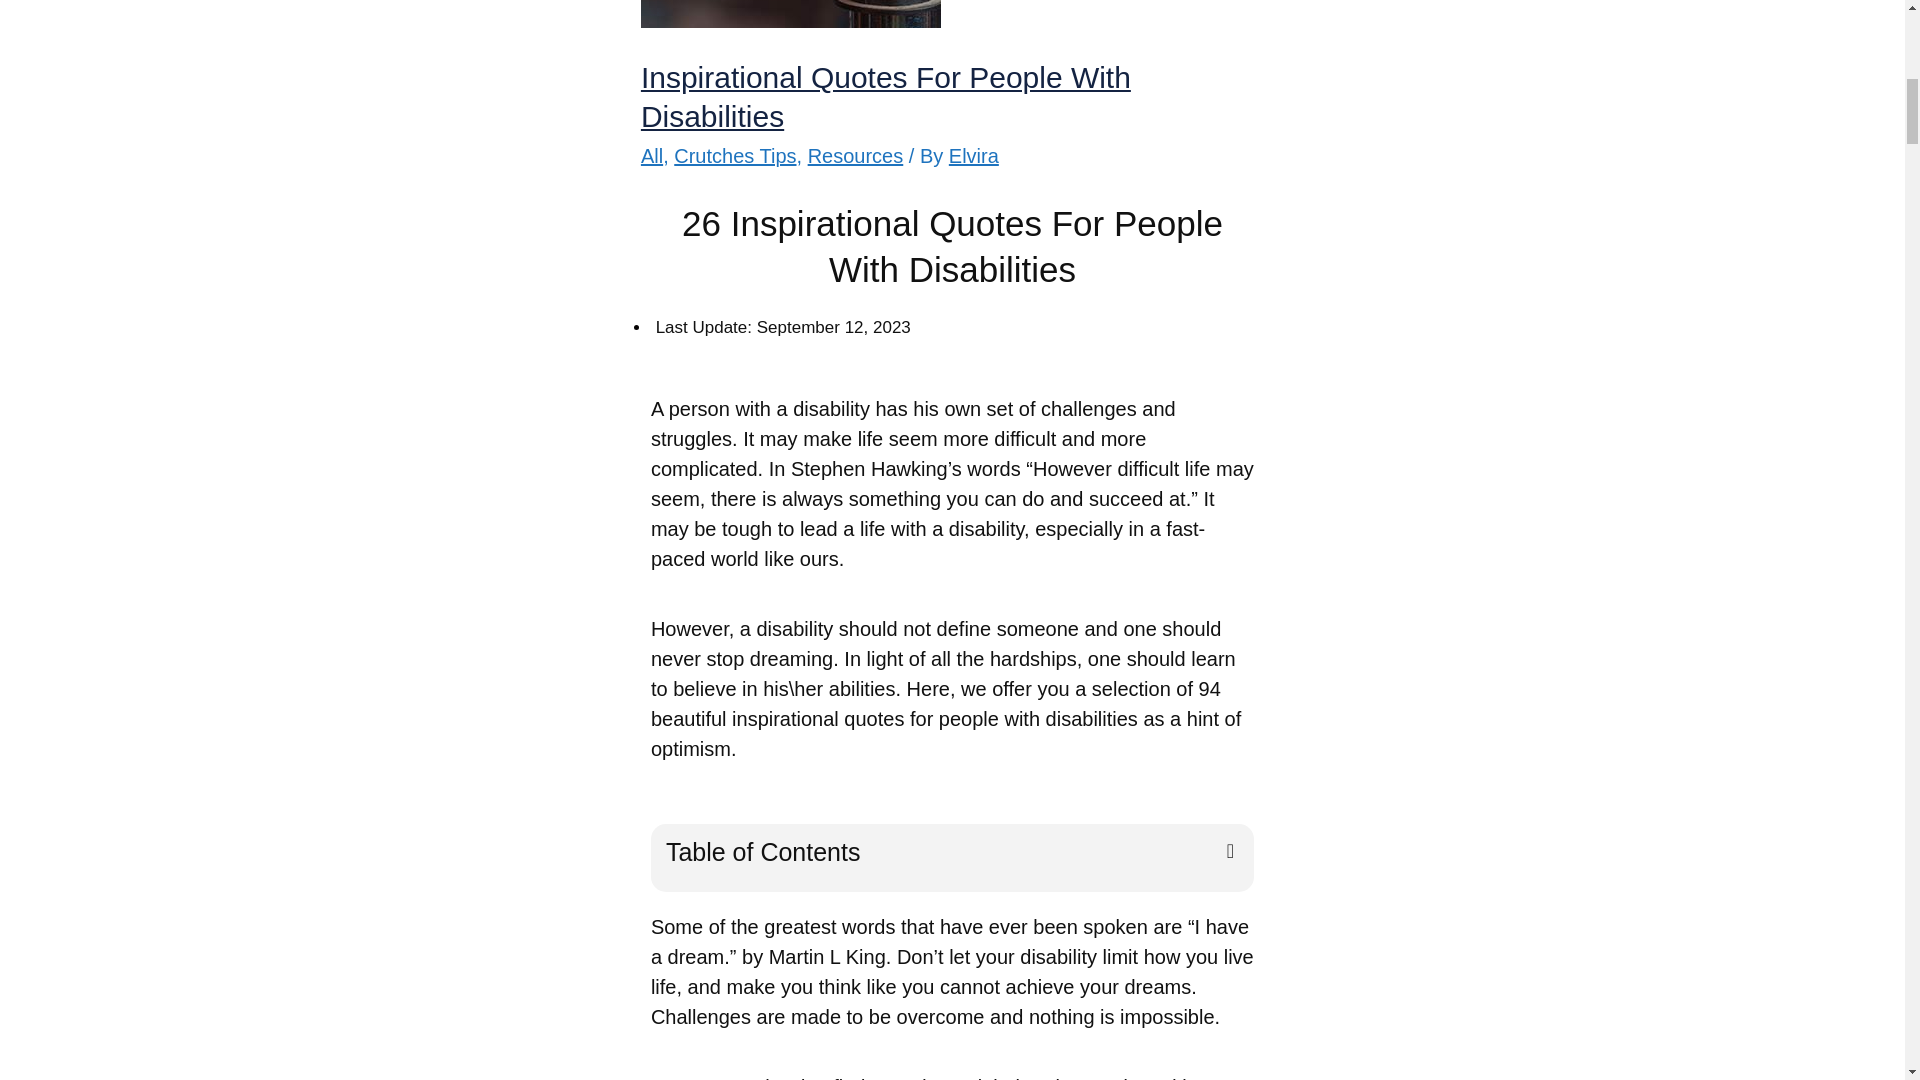 The width and height of the screenshot is (1920, 1080). Describe the element at coordinates (973, 156) in the screenshot. I see `View all posts by Elvira` at that location.